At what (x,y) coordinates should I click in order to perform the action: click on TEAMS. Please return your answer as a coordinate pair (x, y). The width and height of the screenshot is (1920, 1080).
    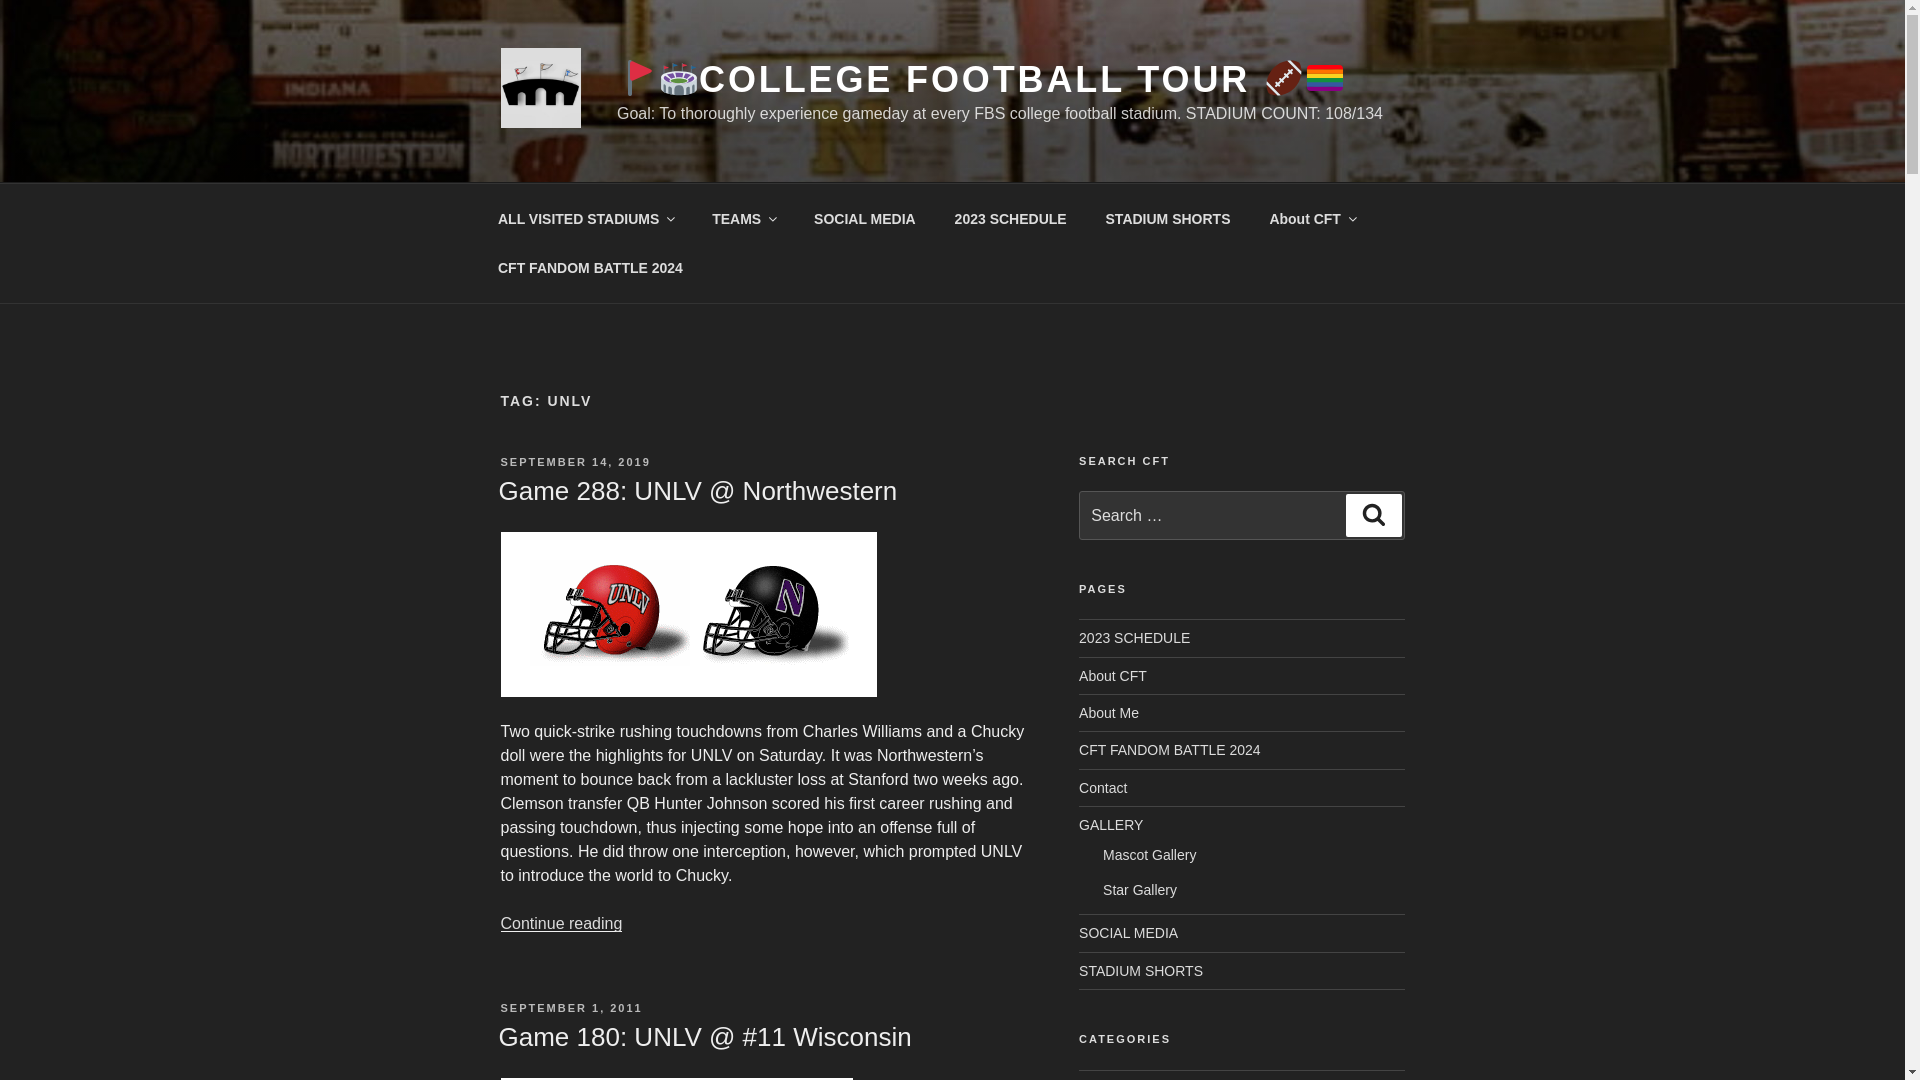
    Looking at the image, I should click on (744, 218).